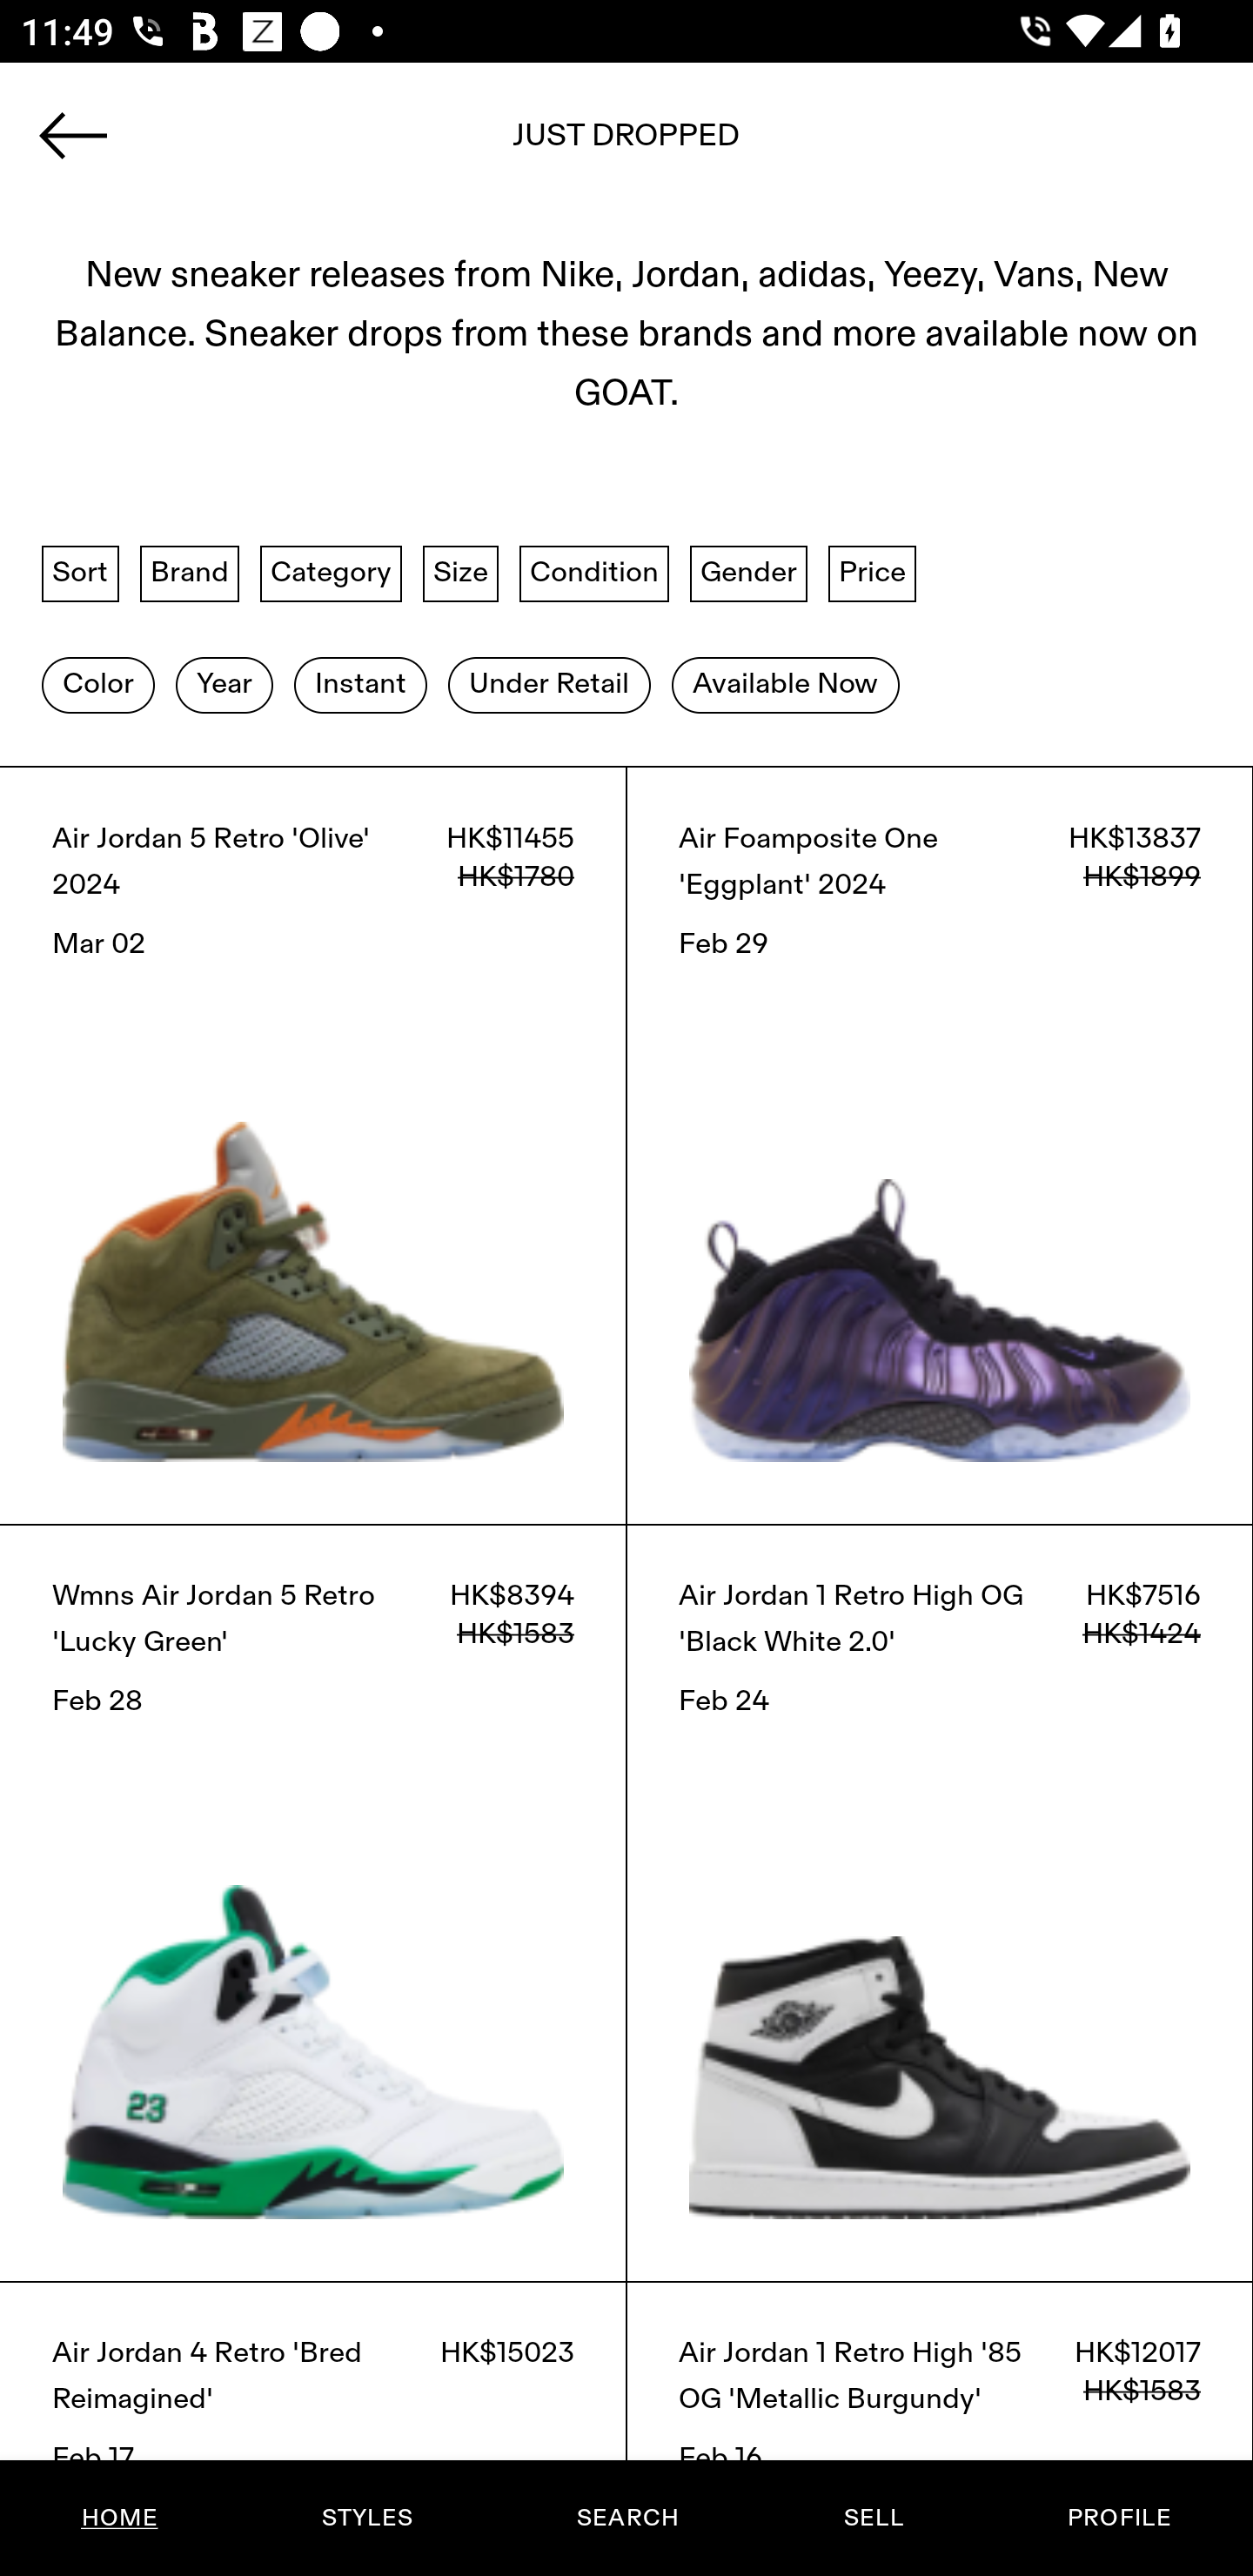 The width and height of the screenshot is (1253, 2576). Describe the element at coordinates (80, 573) in the screenshot. I see `Sort` at that location.